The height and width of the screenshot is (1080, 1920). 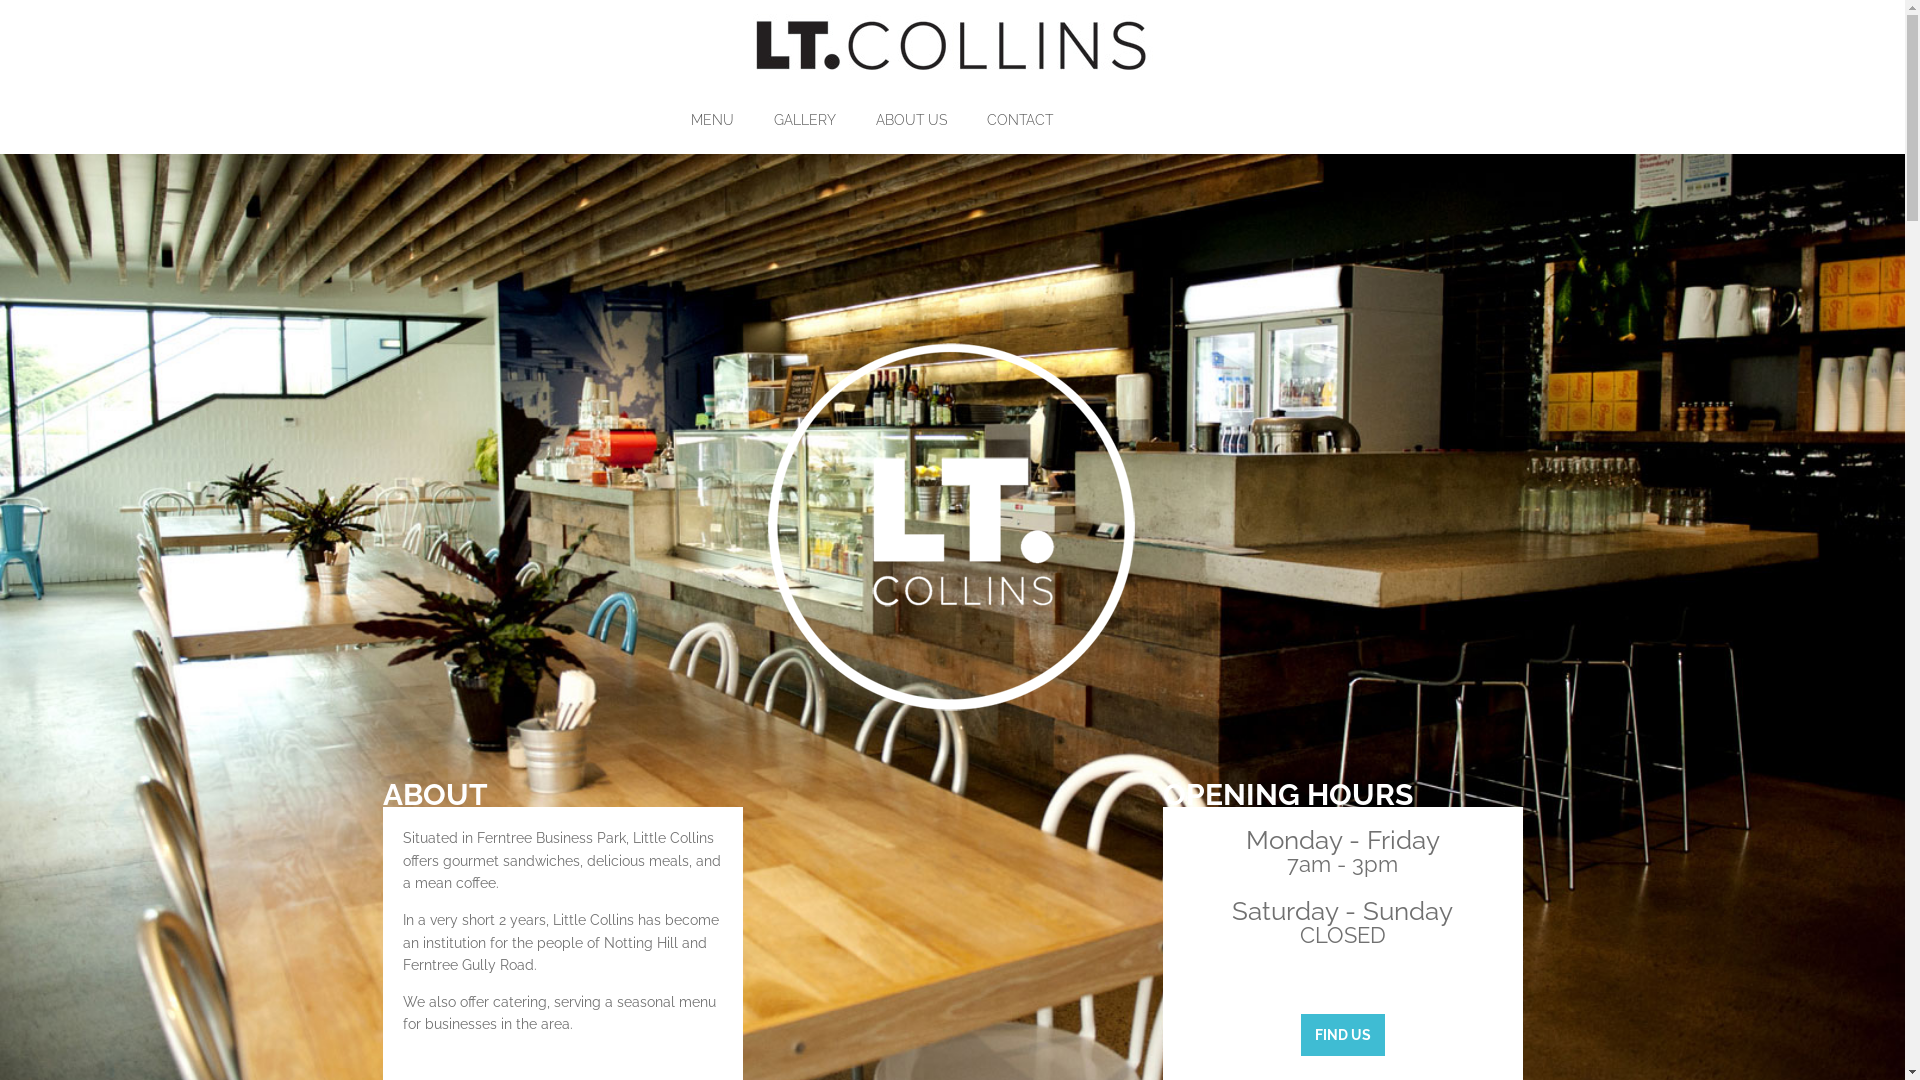 I want to click on ABOUT US, so click(x=930, y=120).